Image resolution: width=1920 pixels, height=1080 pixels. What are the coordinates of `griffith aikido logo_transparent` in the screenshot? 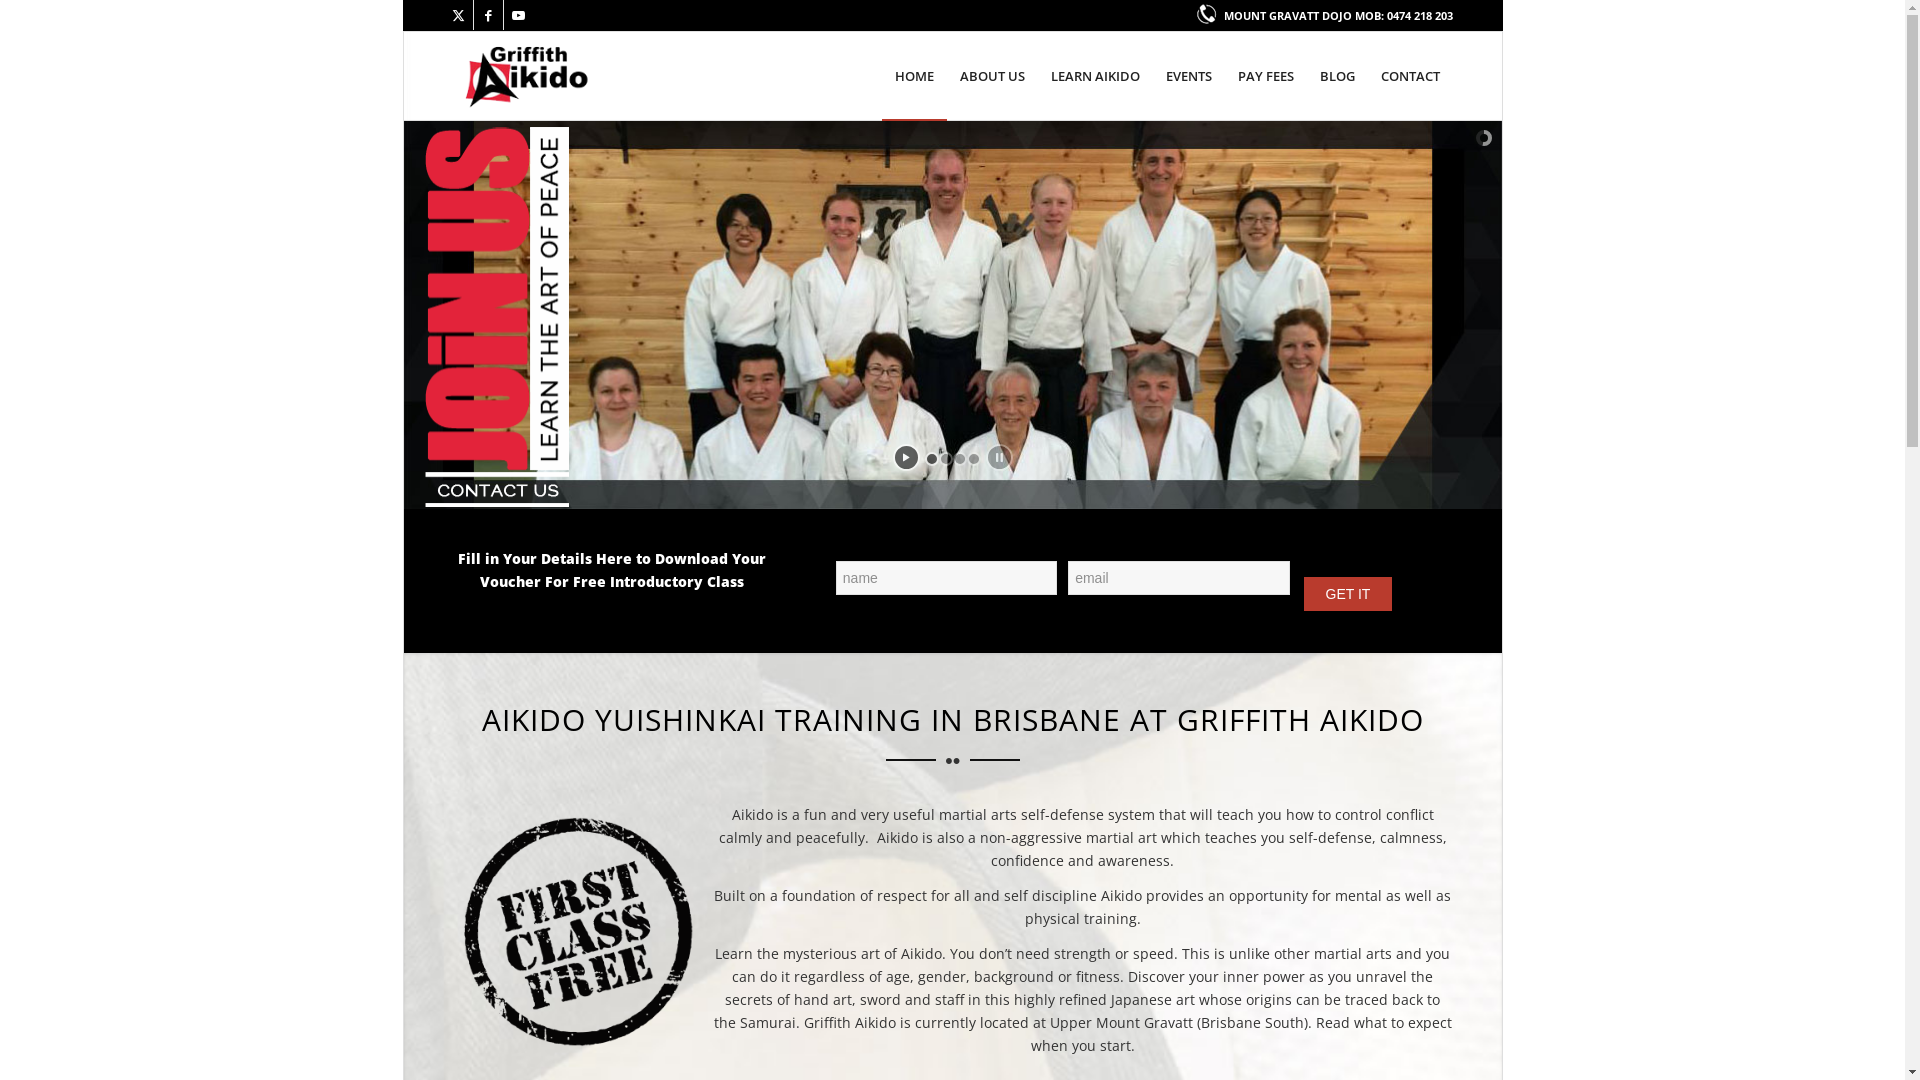 It's located at (526, 76).